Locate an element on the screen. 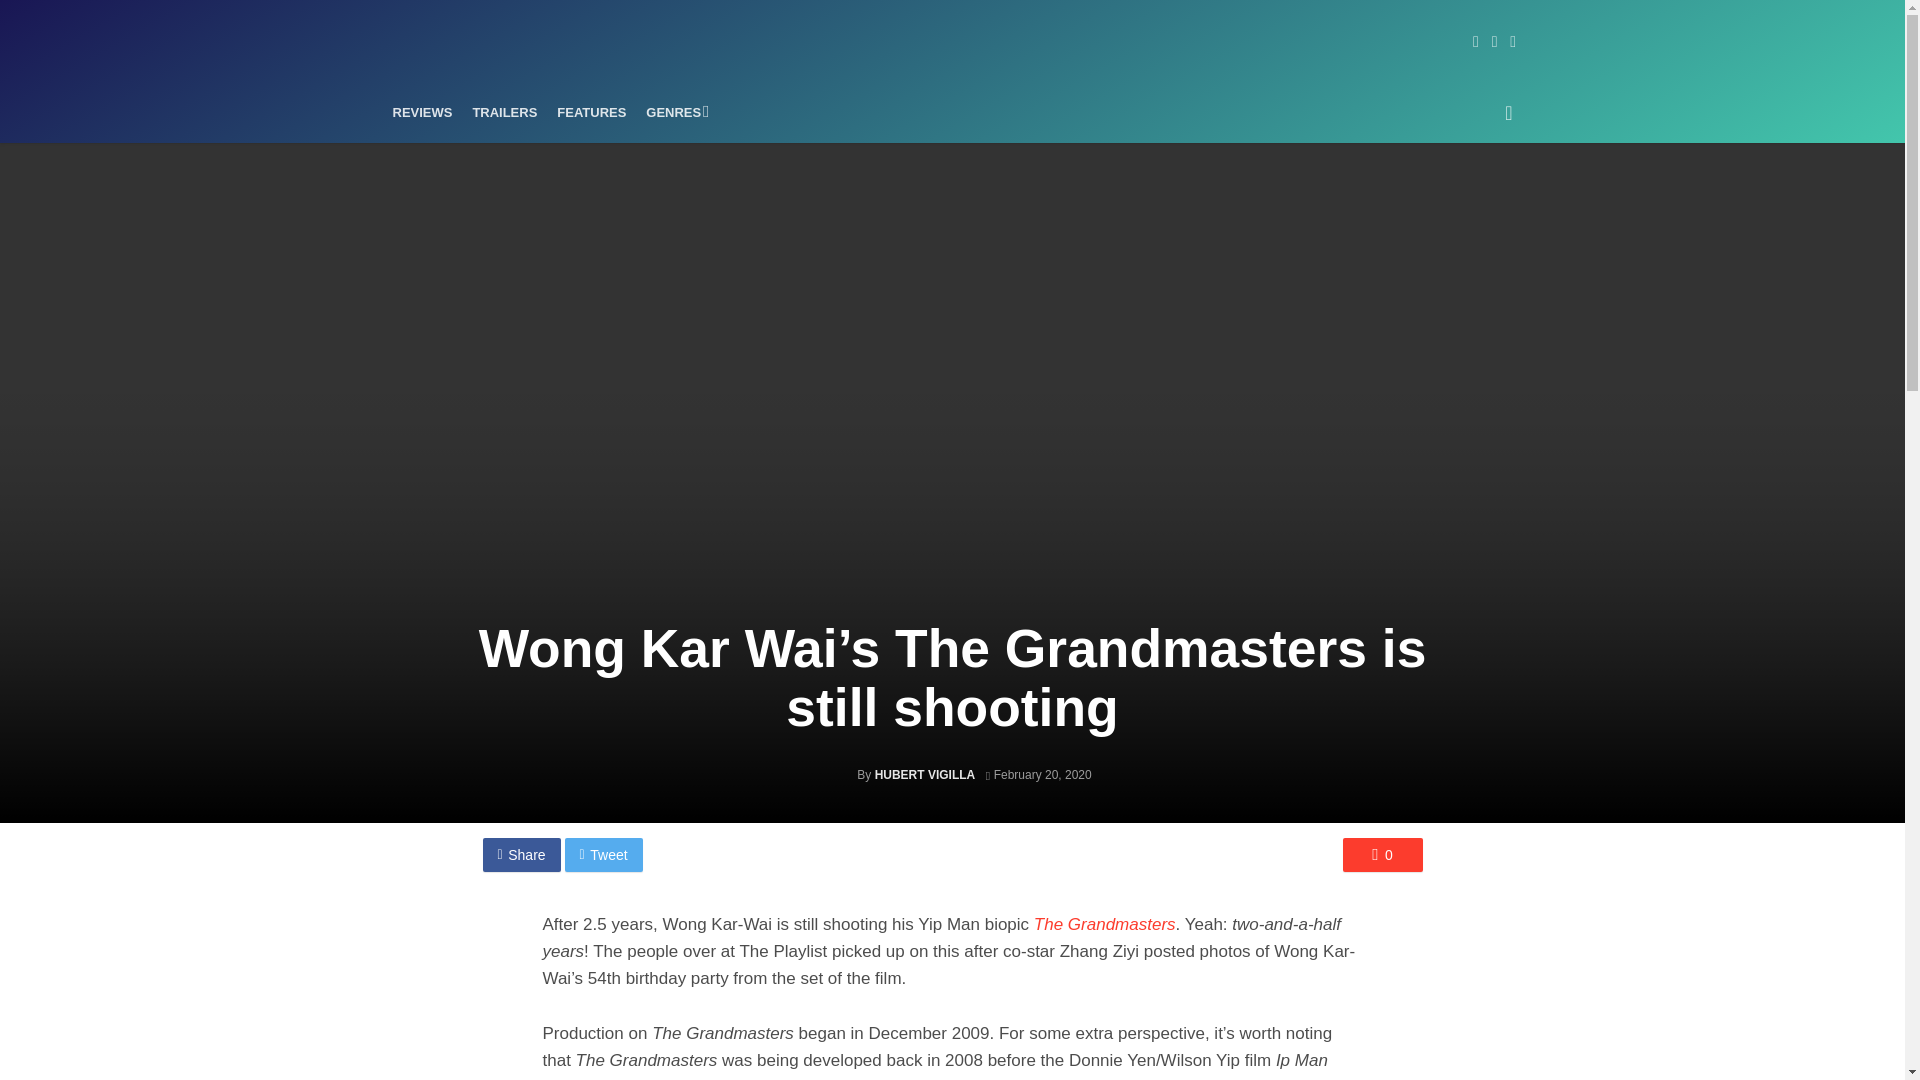 Image resolution: width=1920 pixels, height=1080 pixels. FEATURES is located at coordinates (591, 112).